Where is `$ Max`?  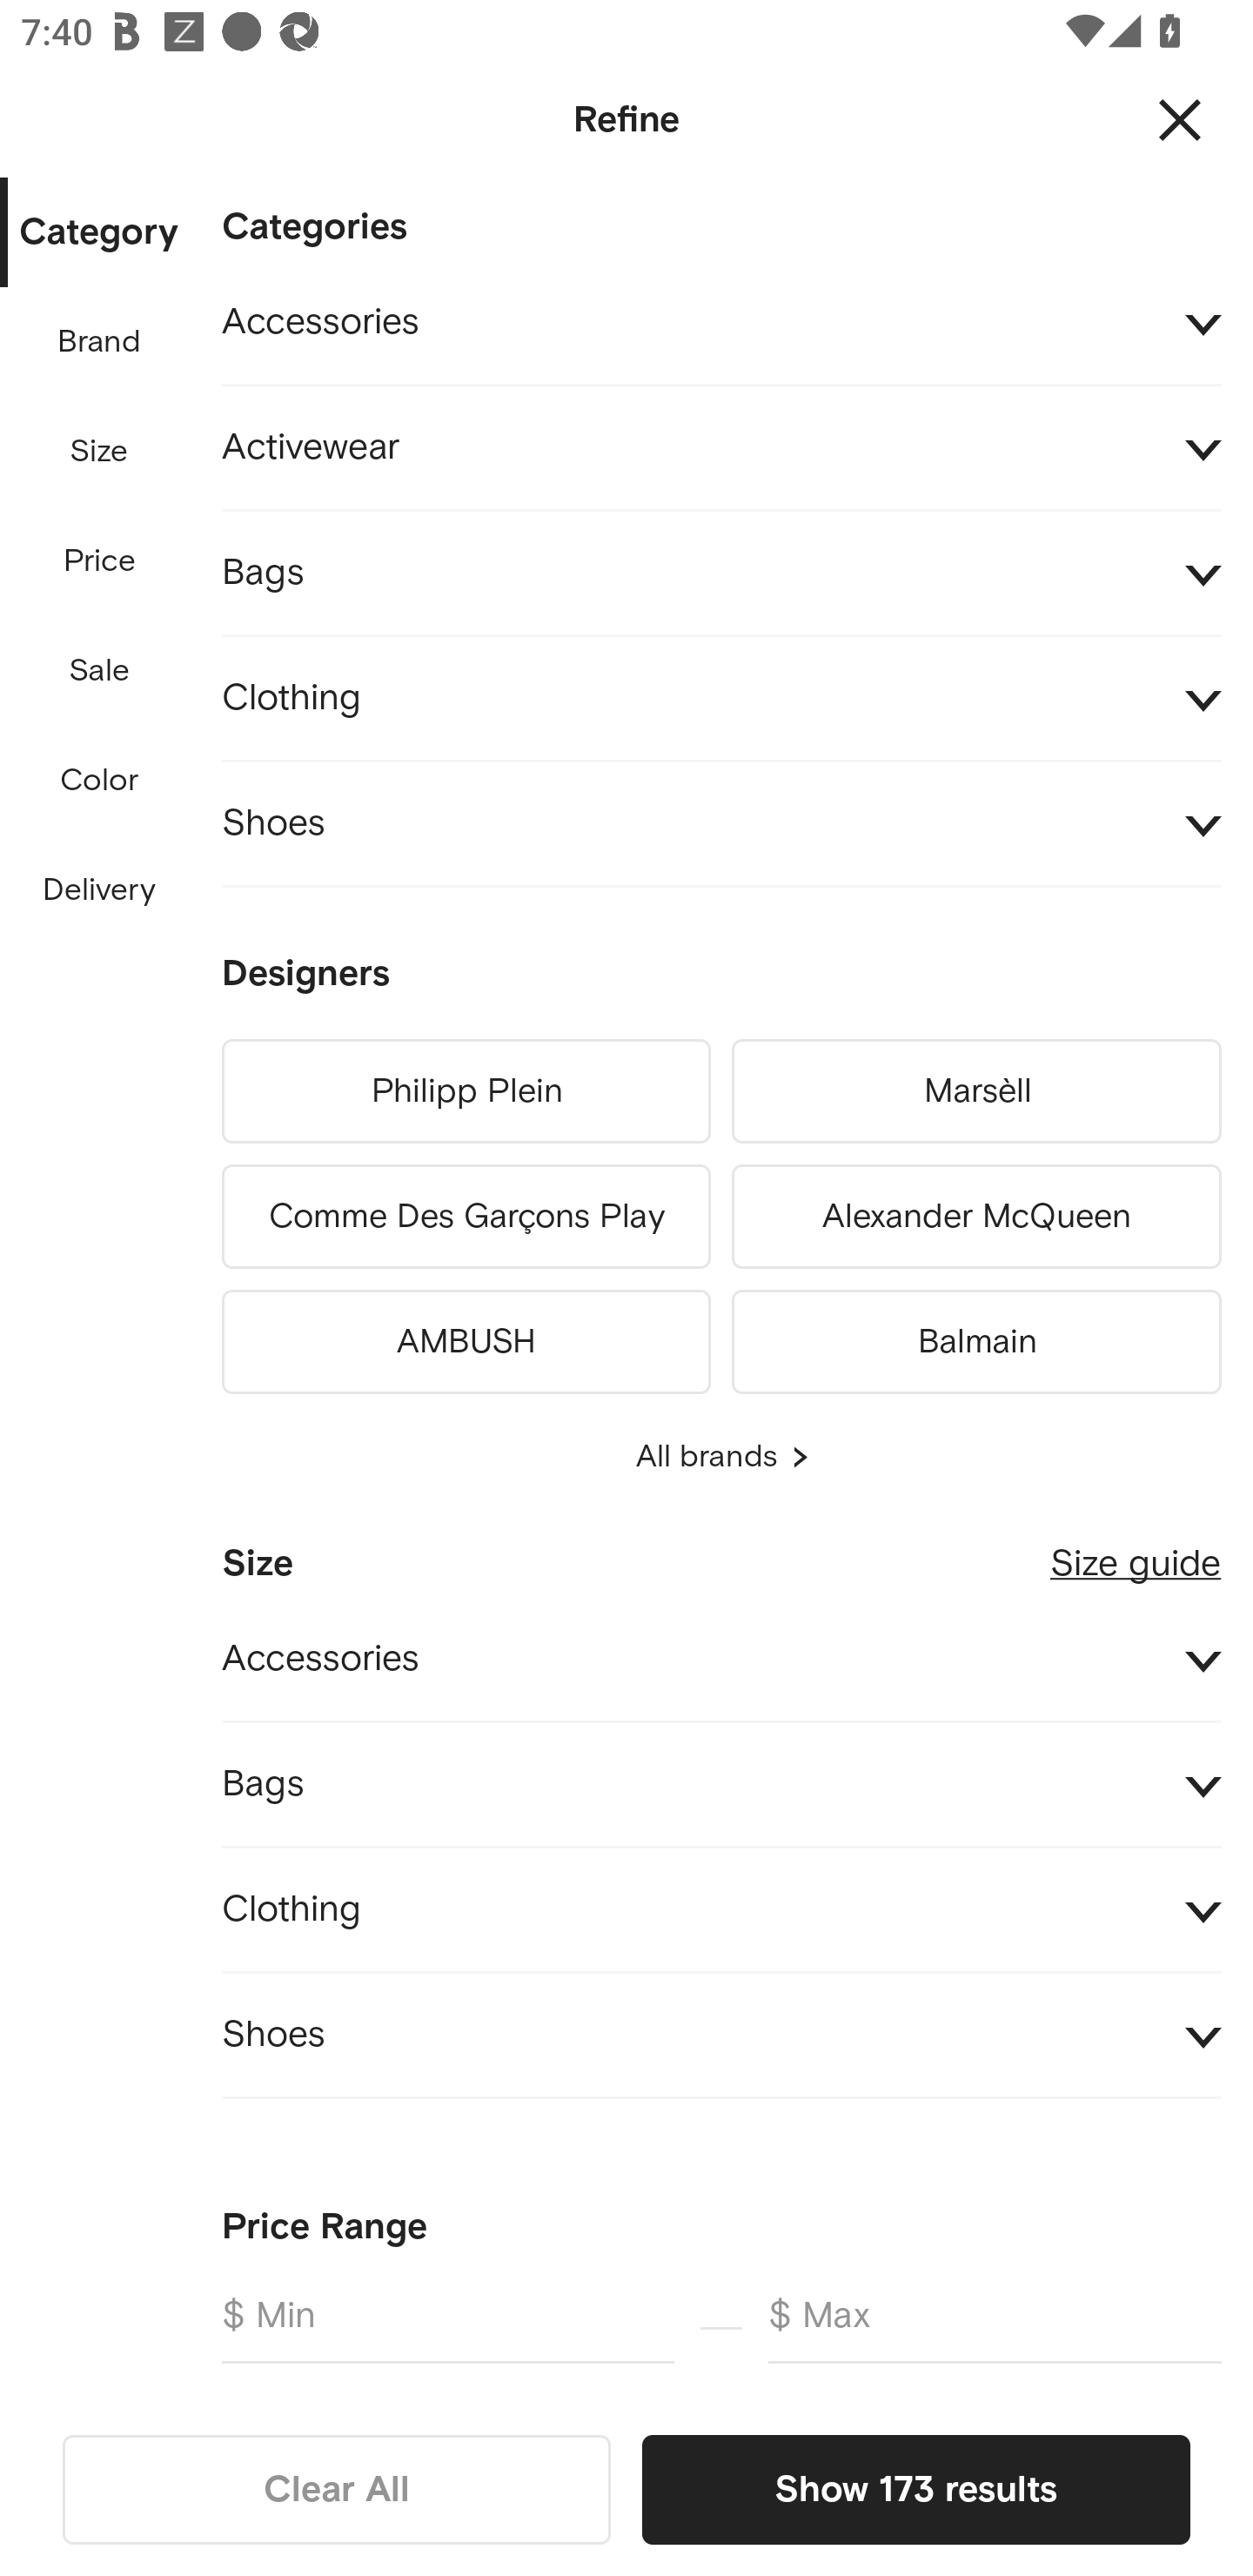
$ Max is located at coordinates (995, 2327).